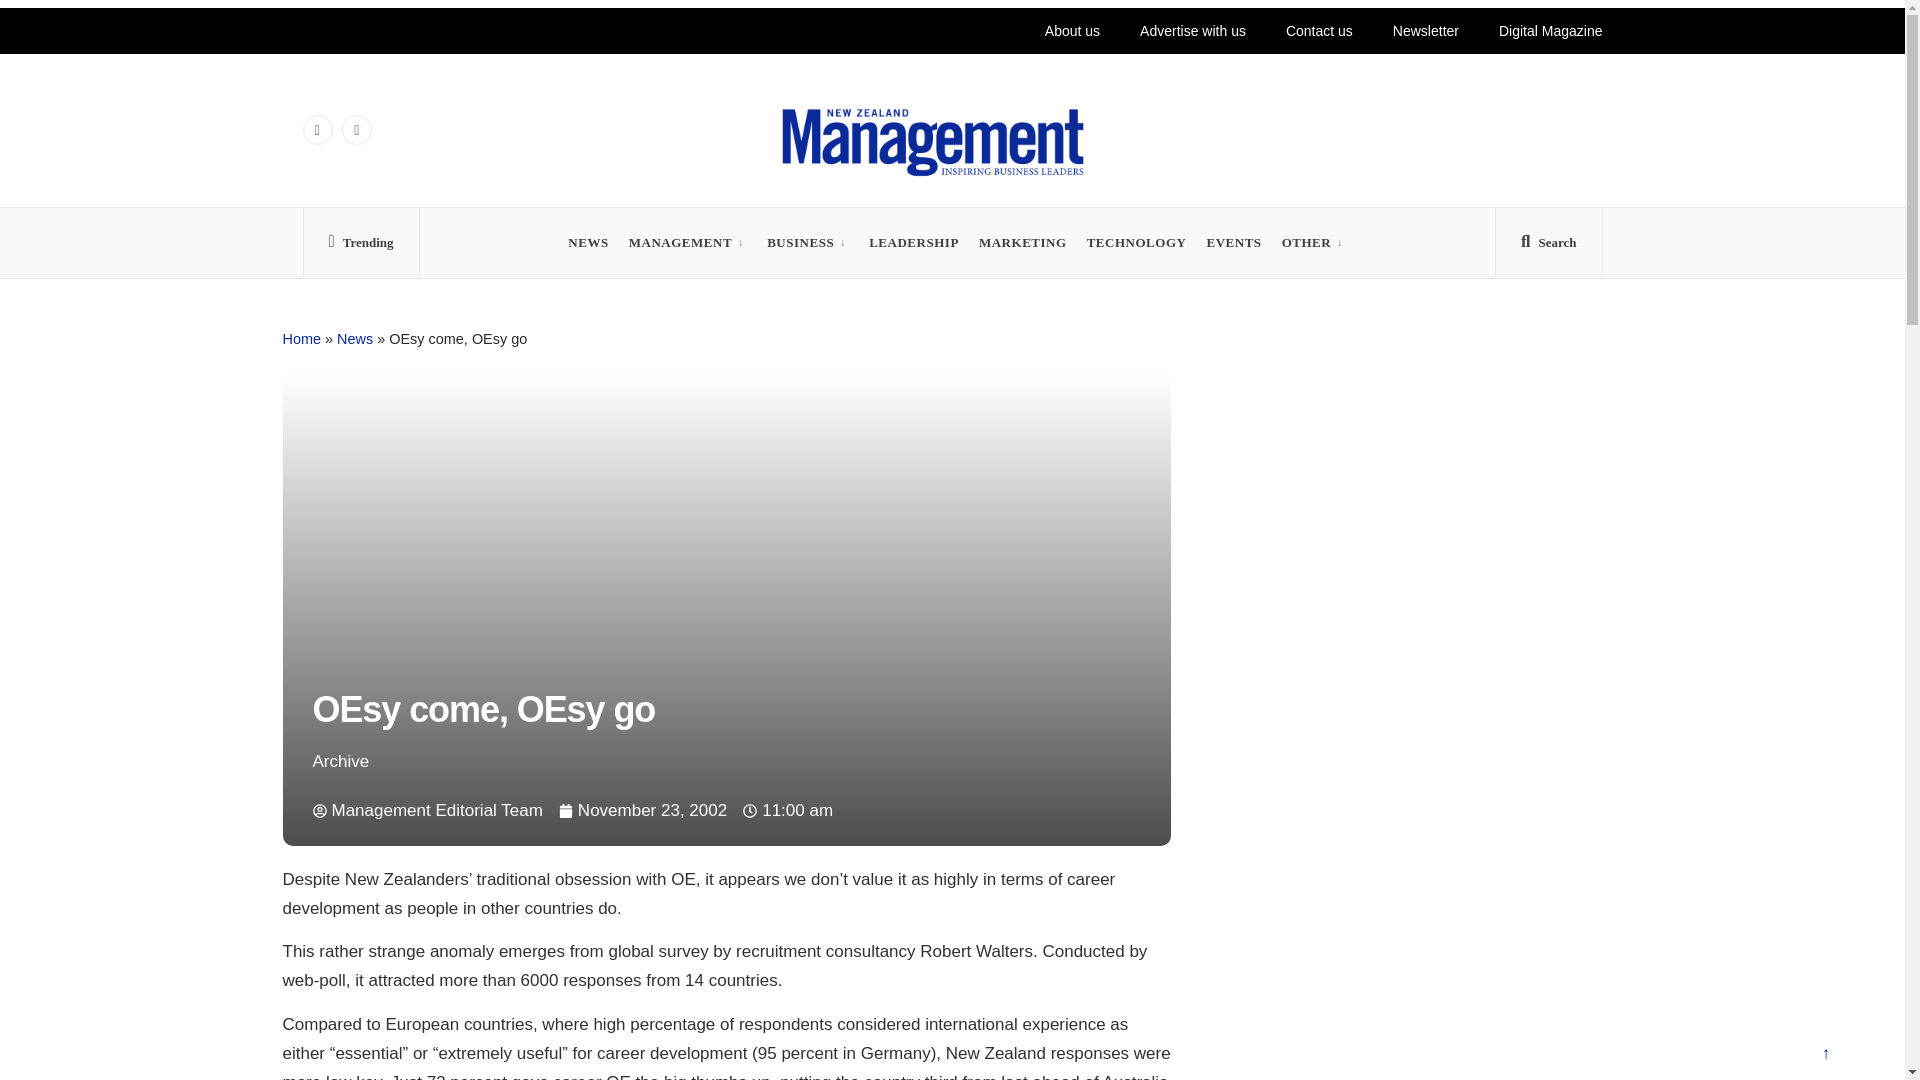 The image size is (1920, 1080). Describe the element at coordinates (1233, 242) in the screenshot. I see `EVENTS` at that location.